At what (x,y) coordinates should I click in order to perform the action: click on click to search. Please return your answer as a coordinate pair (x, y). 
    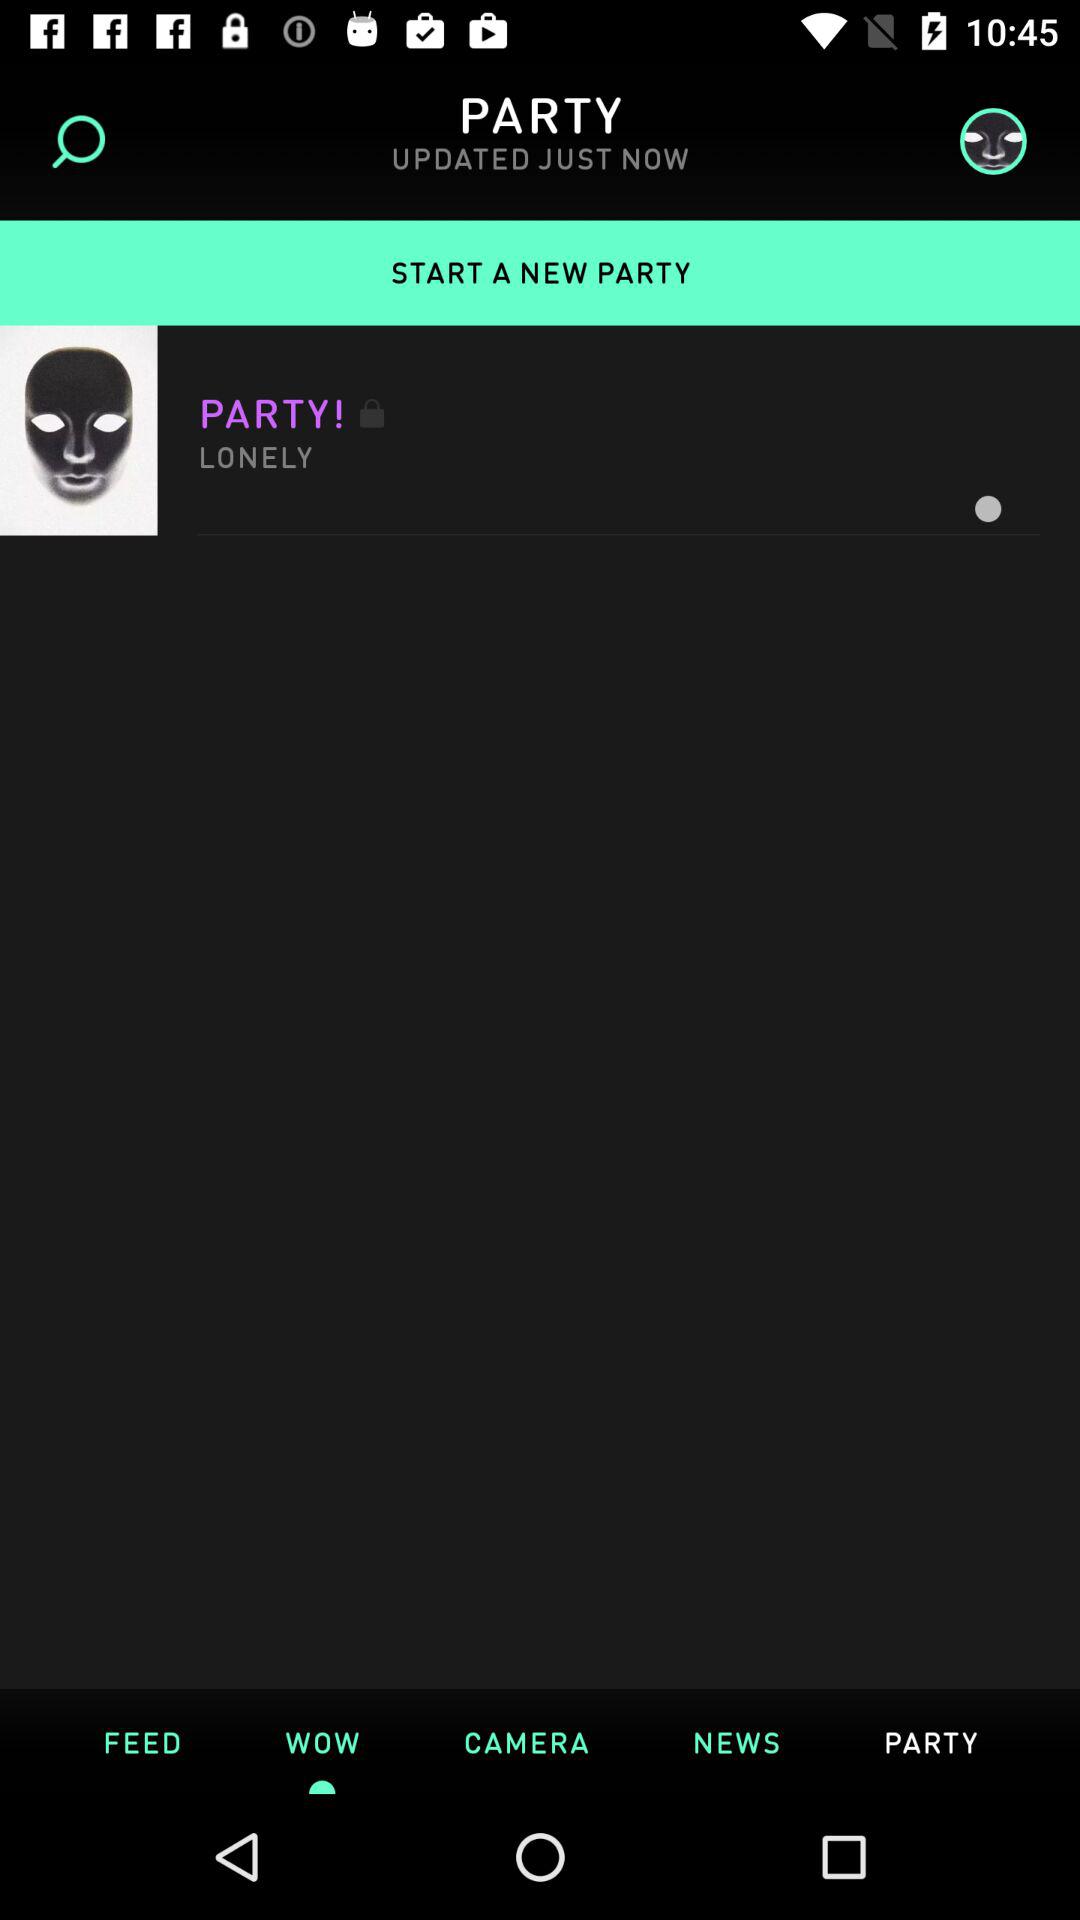
    Looking at the image, I should click on (86, 142).